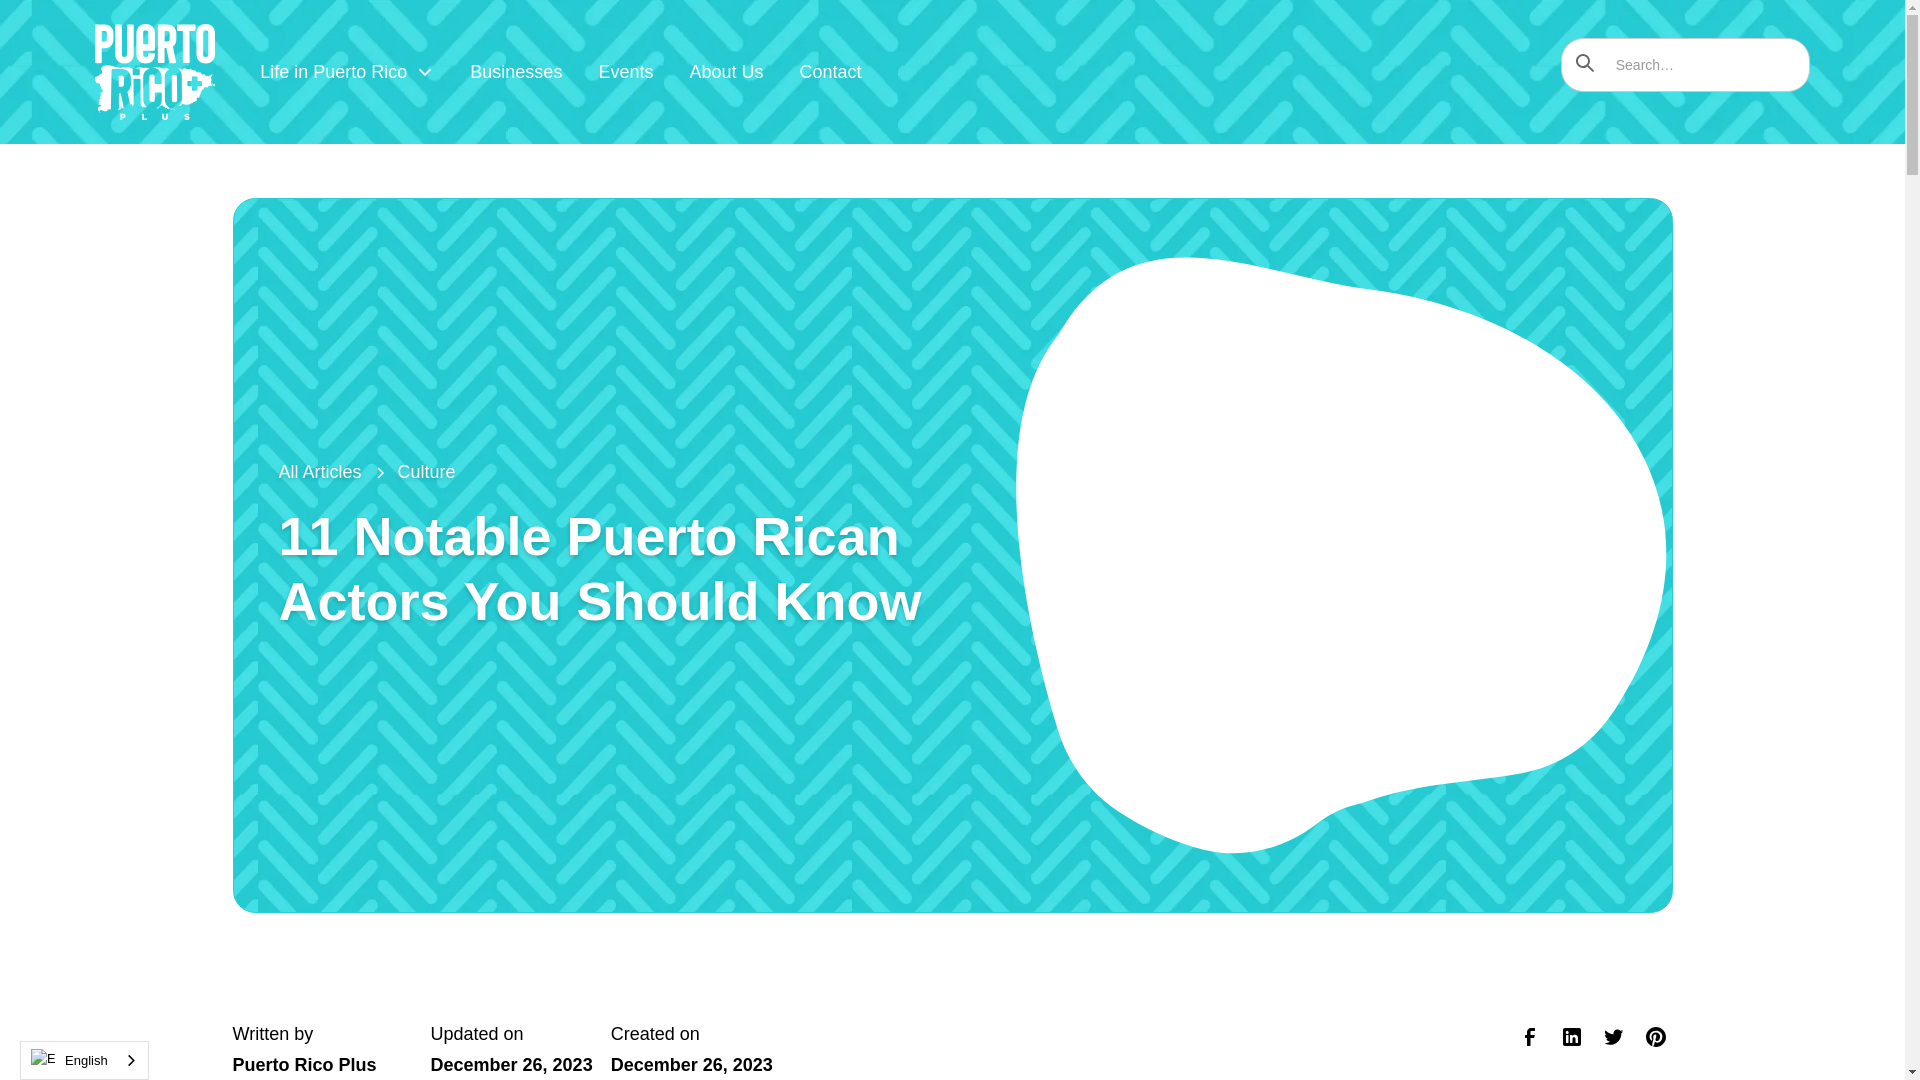 The width and height of the screenshot is (1920, 1080). I want to click on Culture, so click(426, 472).